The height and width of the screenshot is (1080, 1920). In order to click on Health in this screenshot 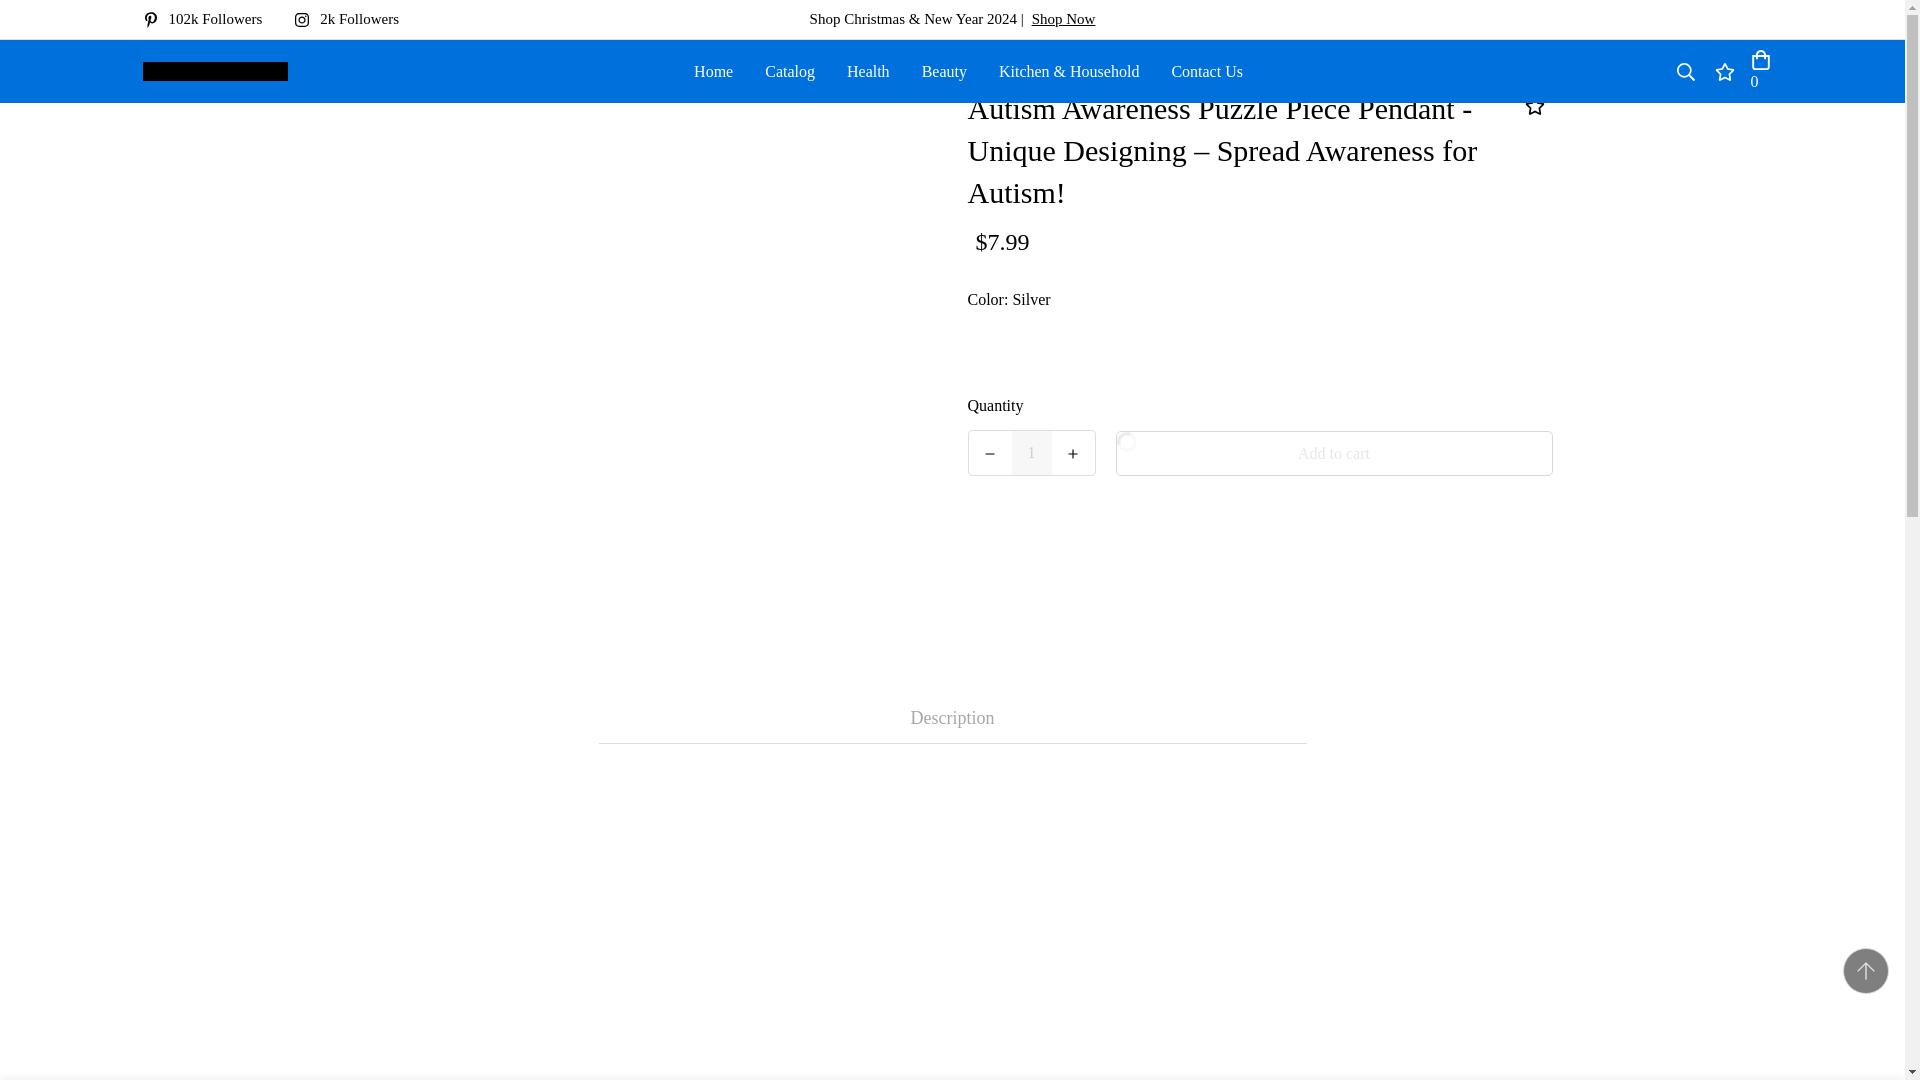, I will do `click(868, 70)`.